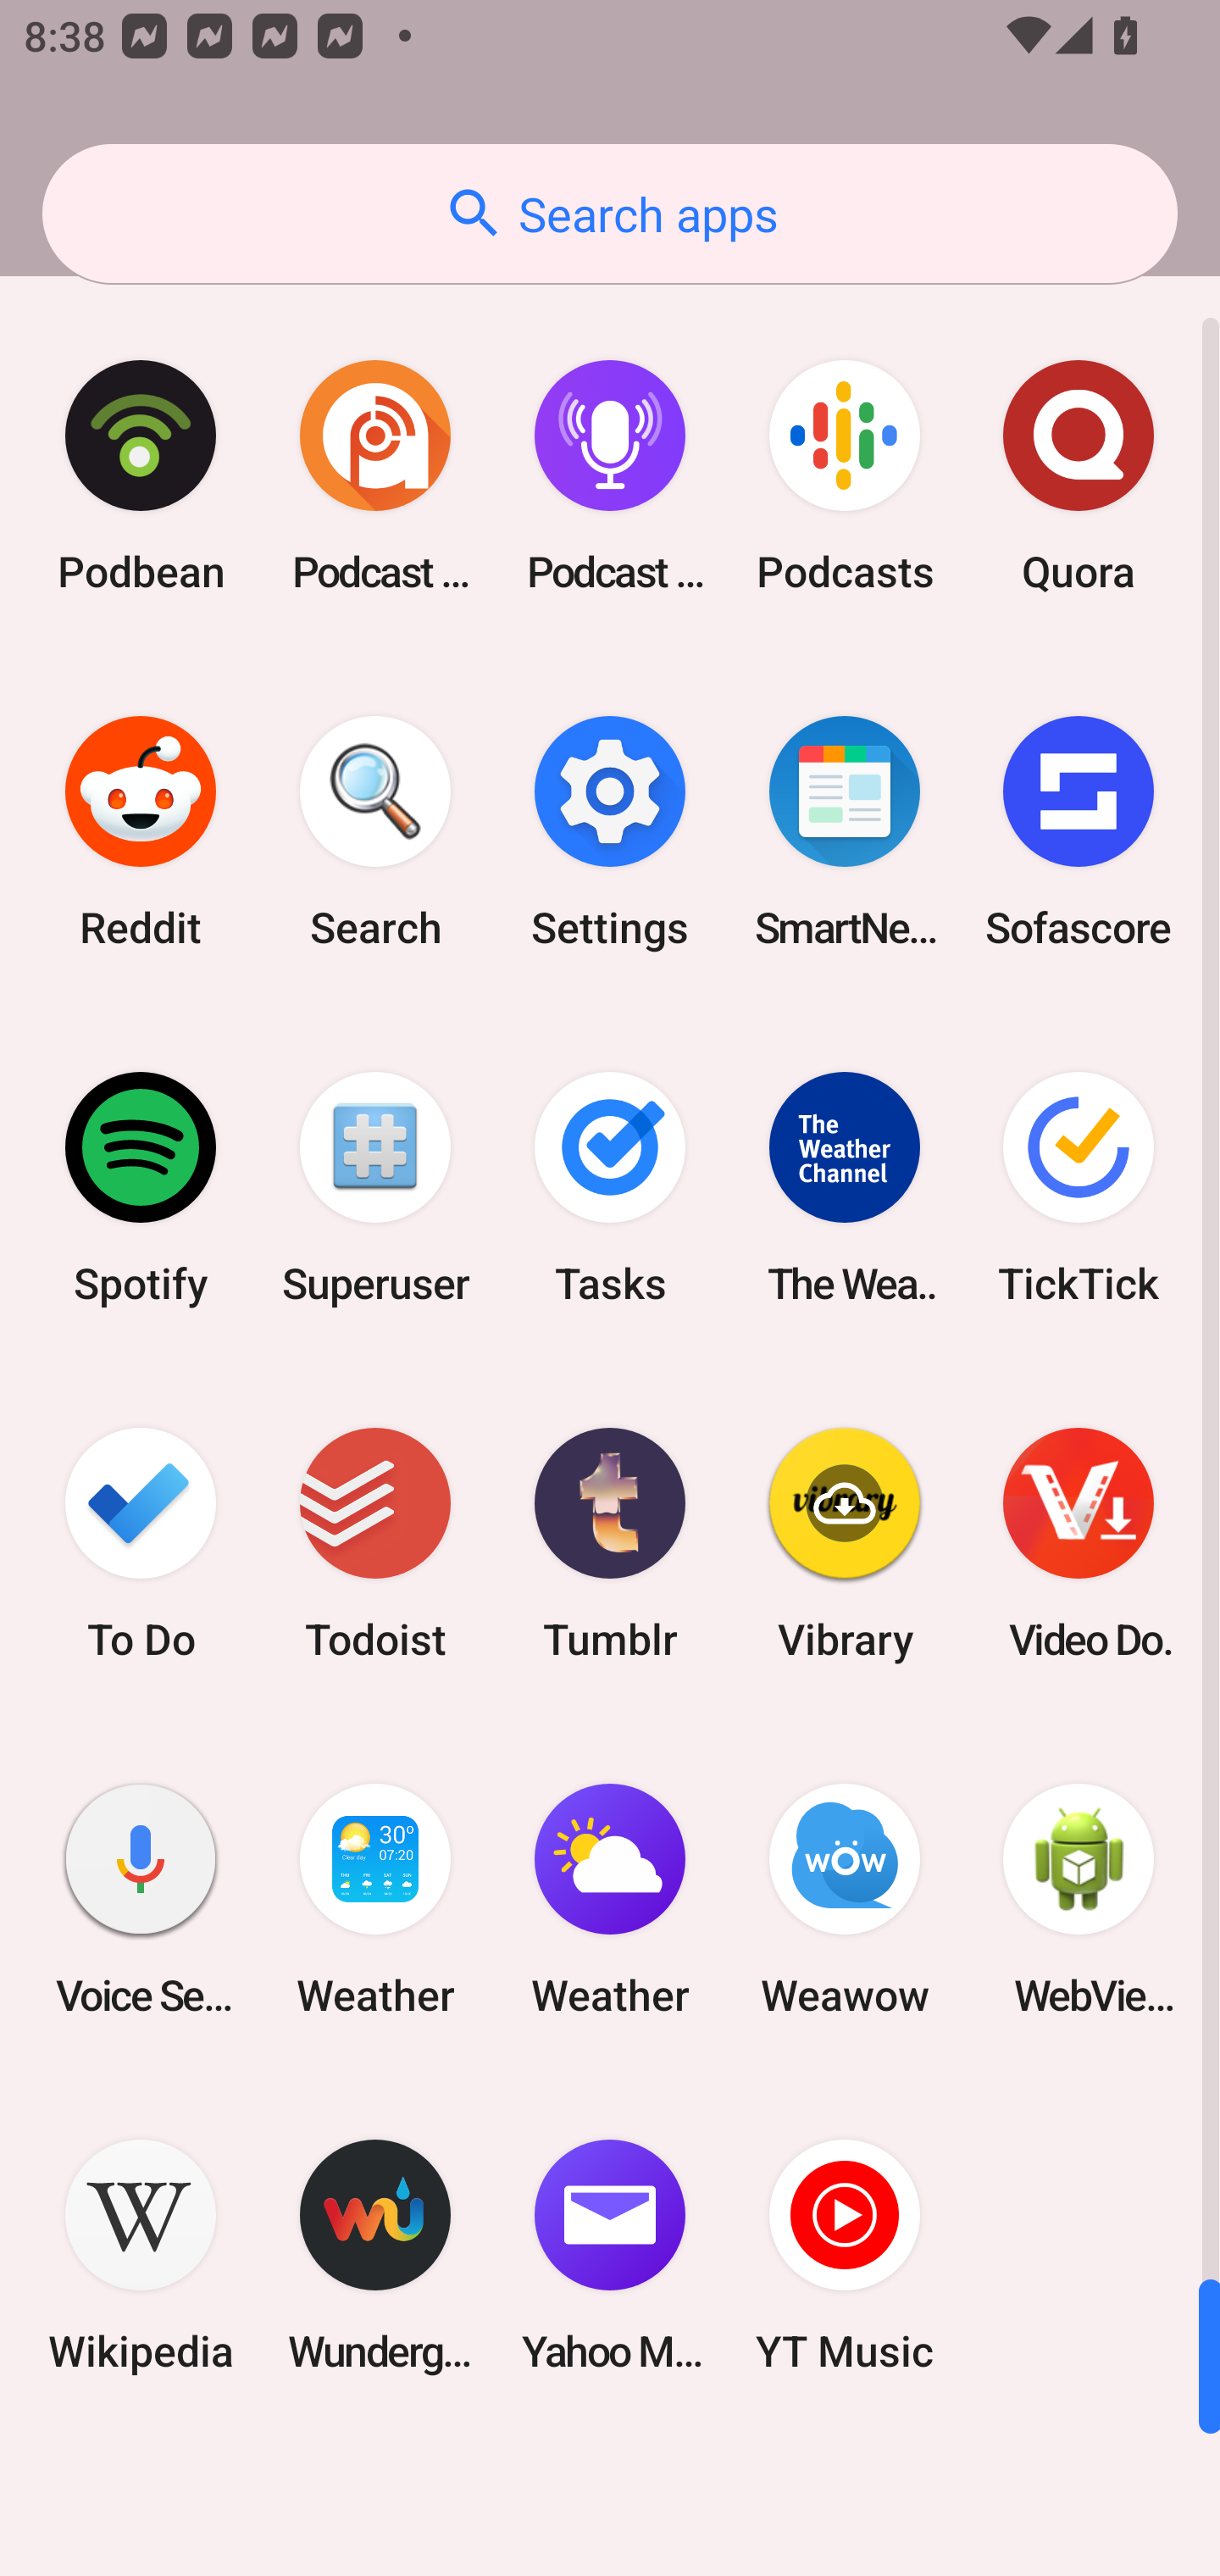 The image size is (1220, 2576). Describe the element at coordinates (1079, 1900) in the screenshot. I see `WebView Browser Tester` at that location.